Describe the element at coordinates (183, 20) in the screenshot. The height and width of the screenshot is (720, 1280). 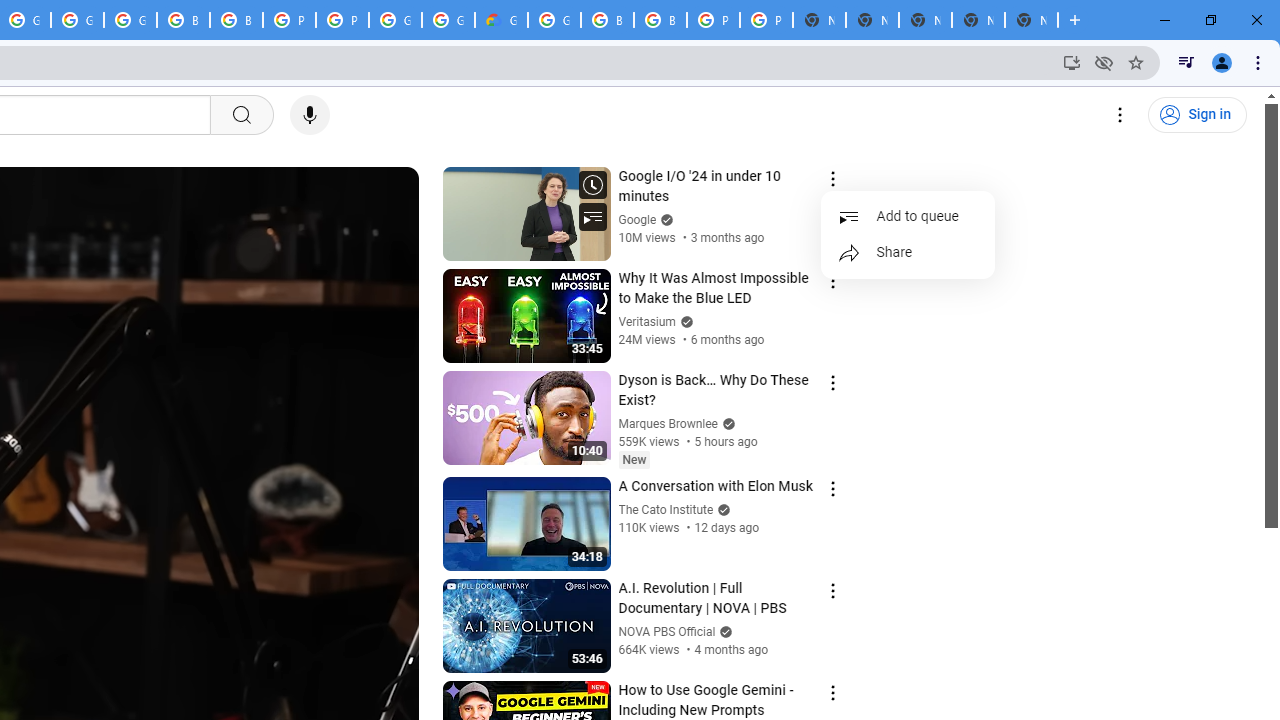
I see `Browse Chrome as a guest - Computer - Google Chrome Help` at that location.